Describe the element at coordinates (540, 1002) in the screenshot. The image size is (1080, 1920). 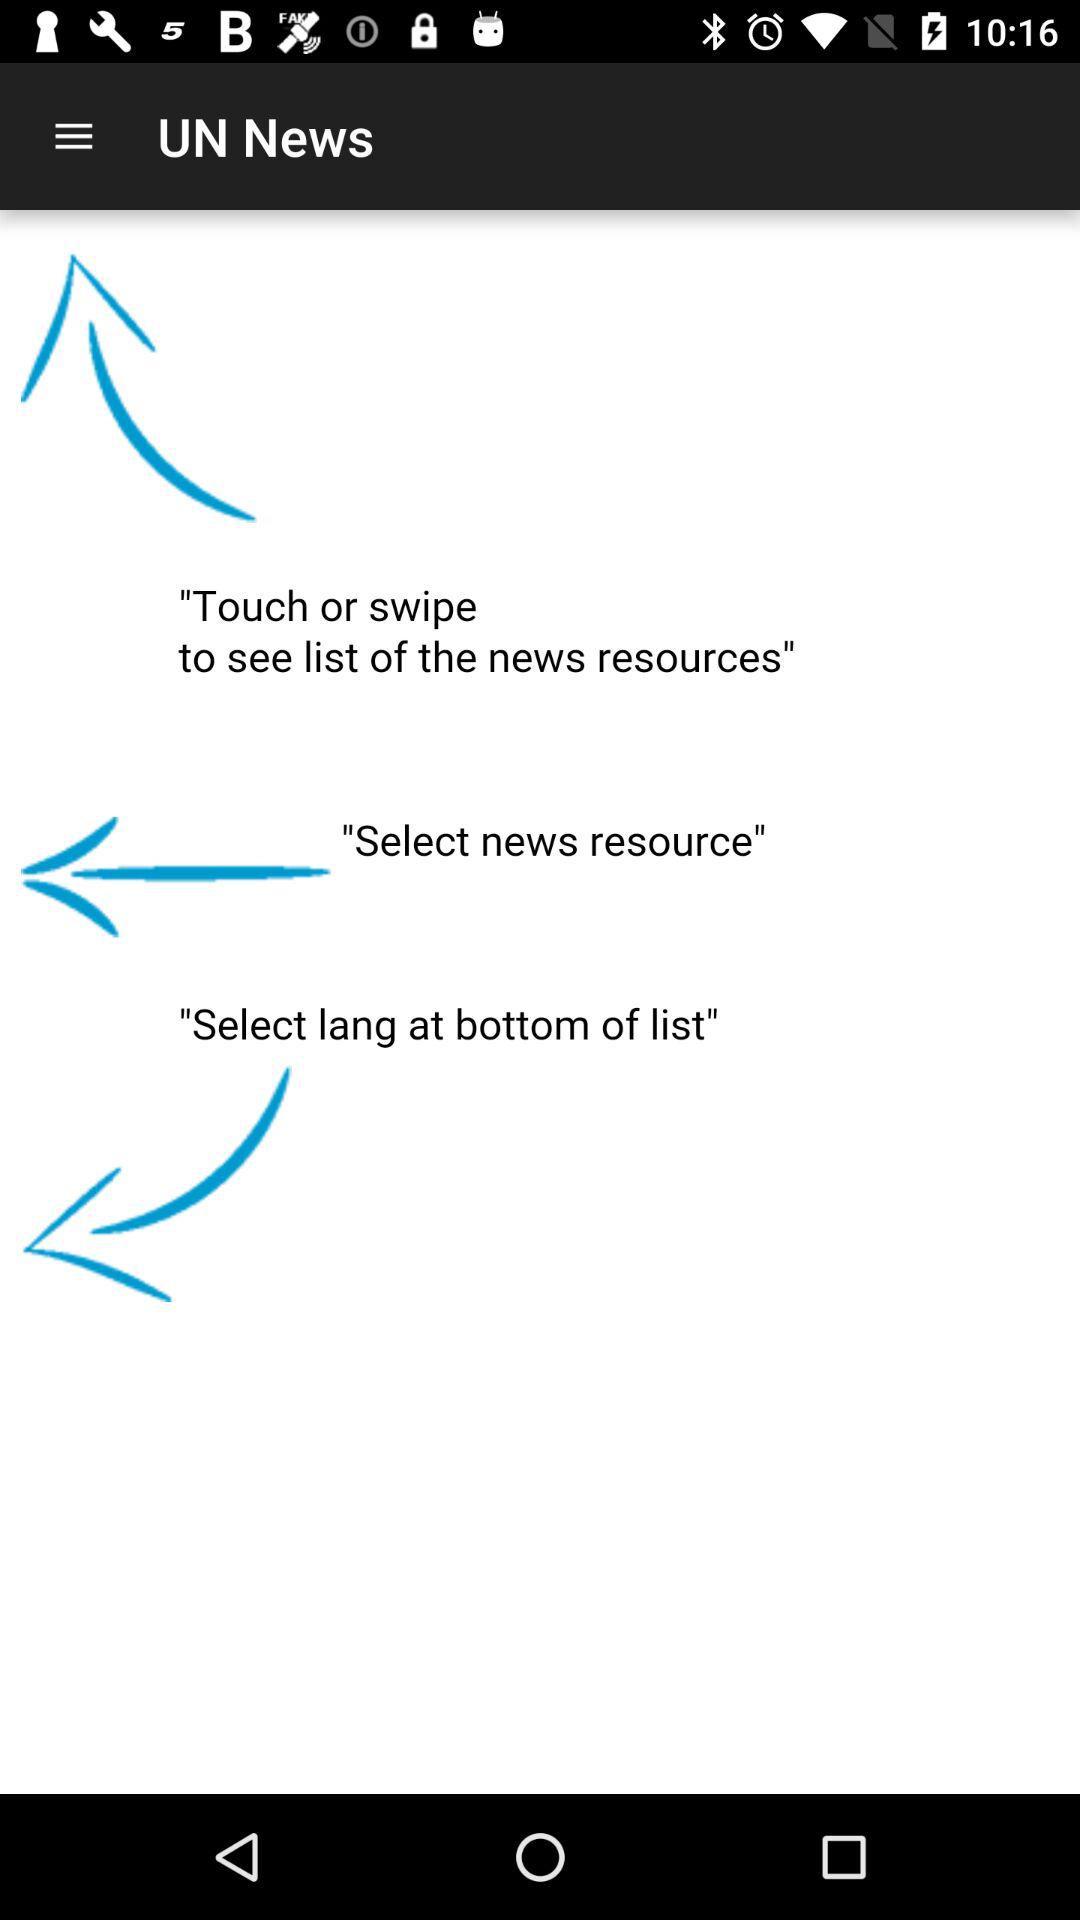
I see `touchscreen directions` at that location.